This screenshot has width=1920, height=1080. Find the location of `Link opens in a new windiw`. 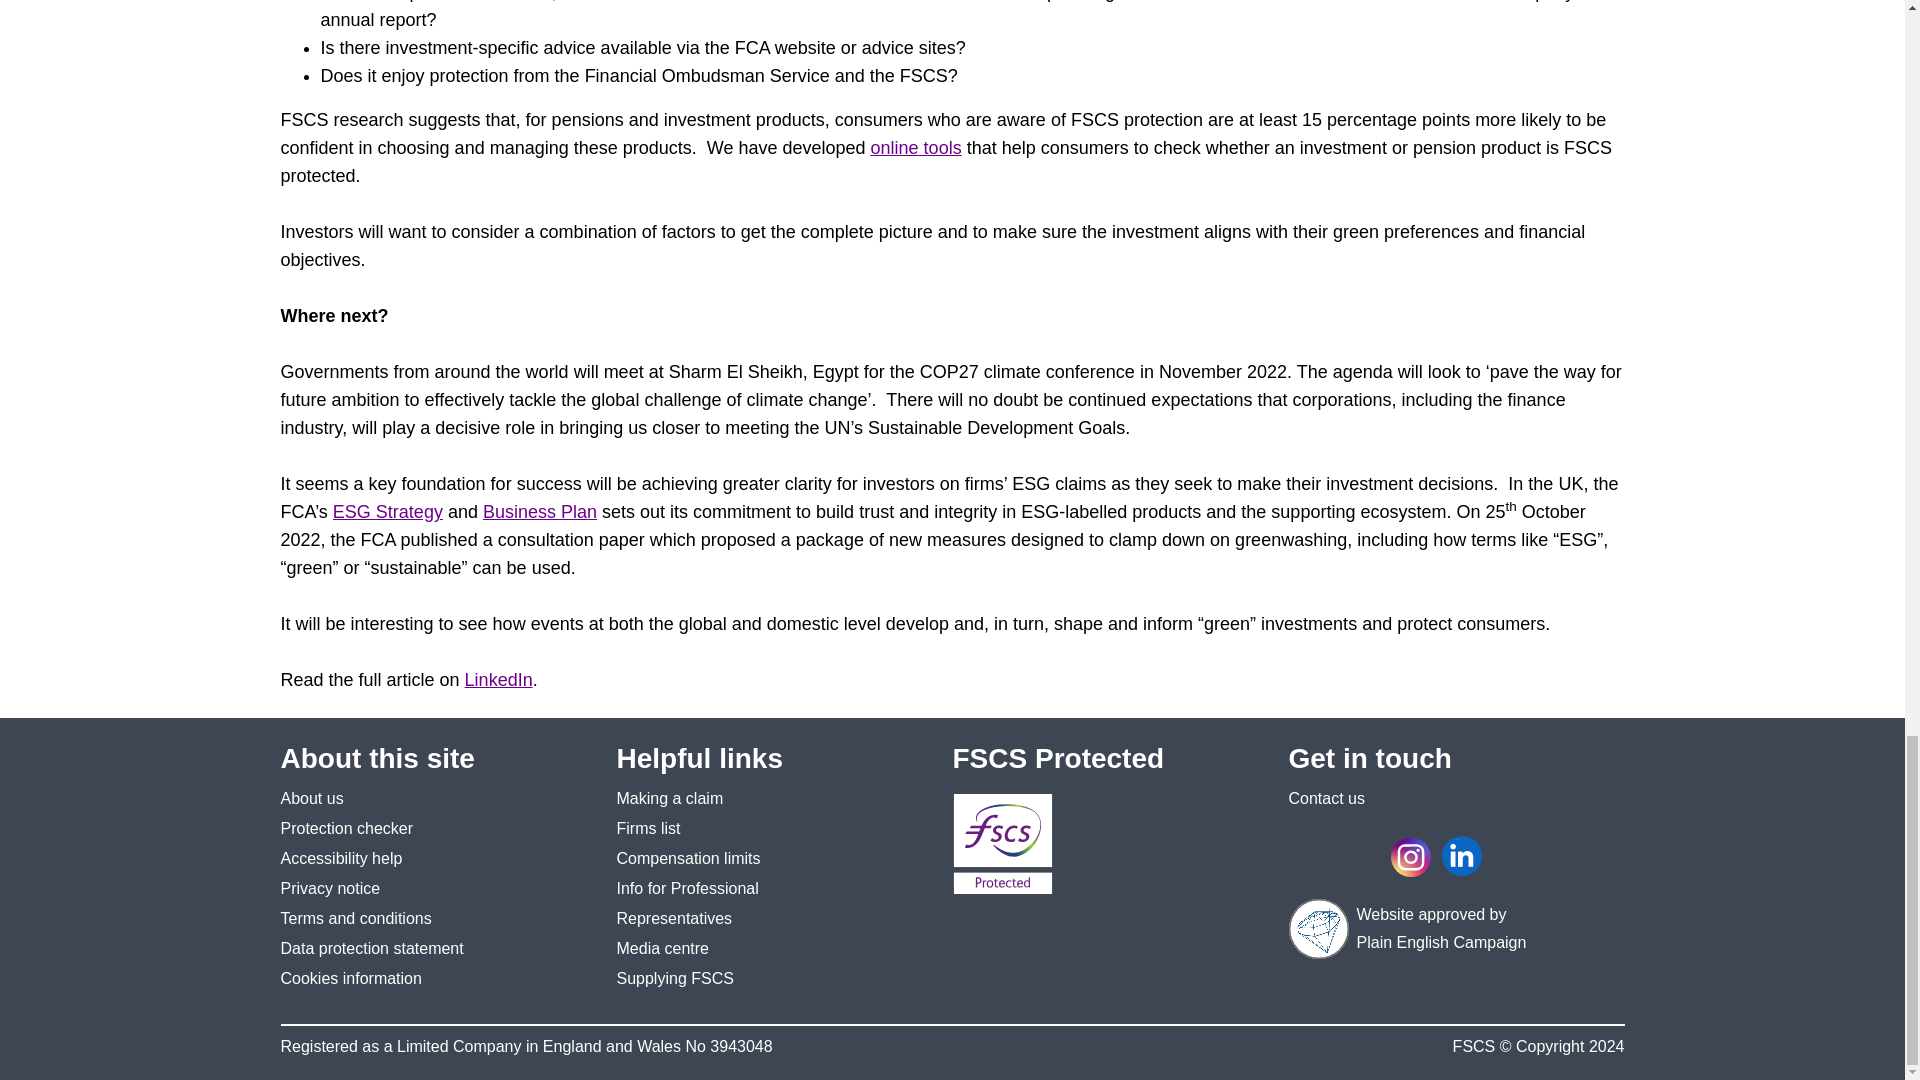

Link opens in a new windiw is located at coordinates (670, 798).